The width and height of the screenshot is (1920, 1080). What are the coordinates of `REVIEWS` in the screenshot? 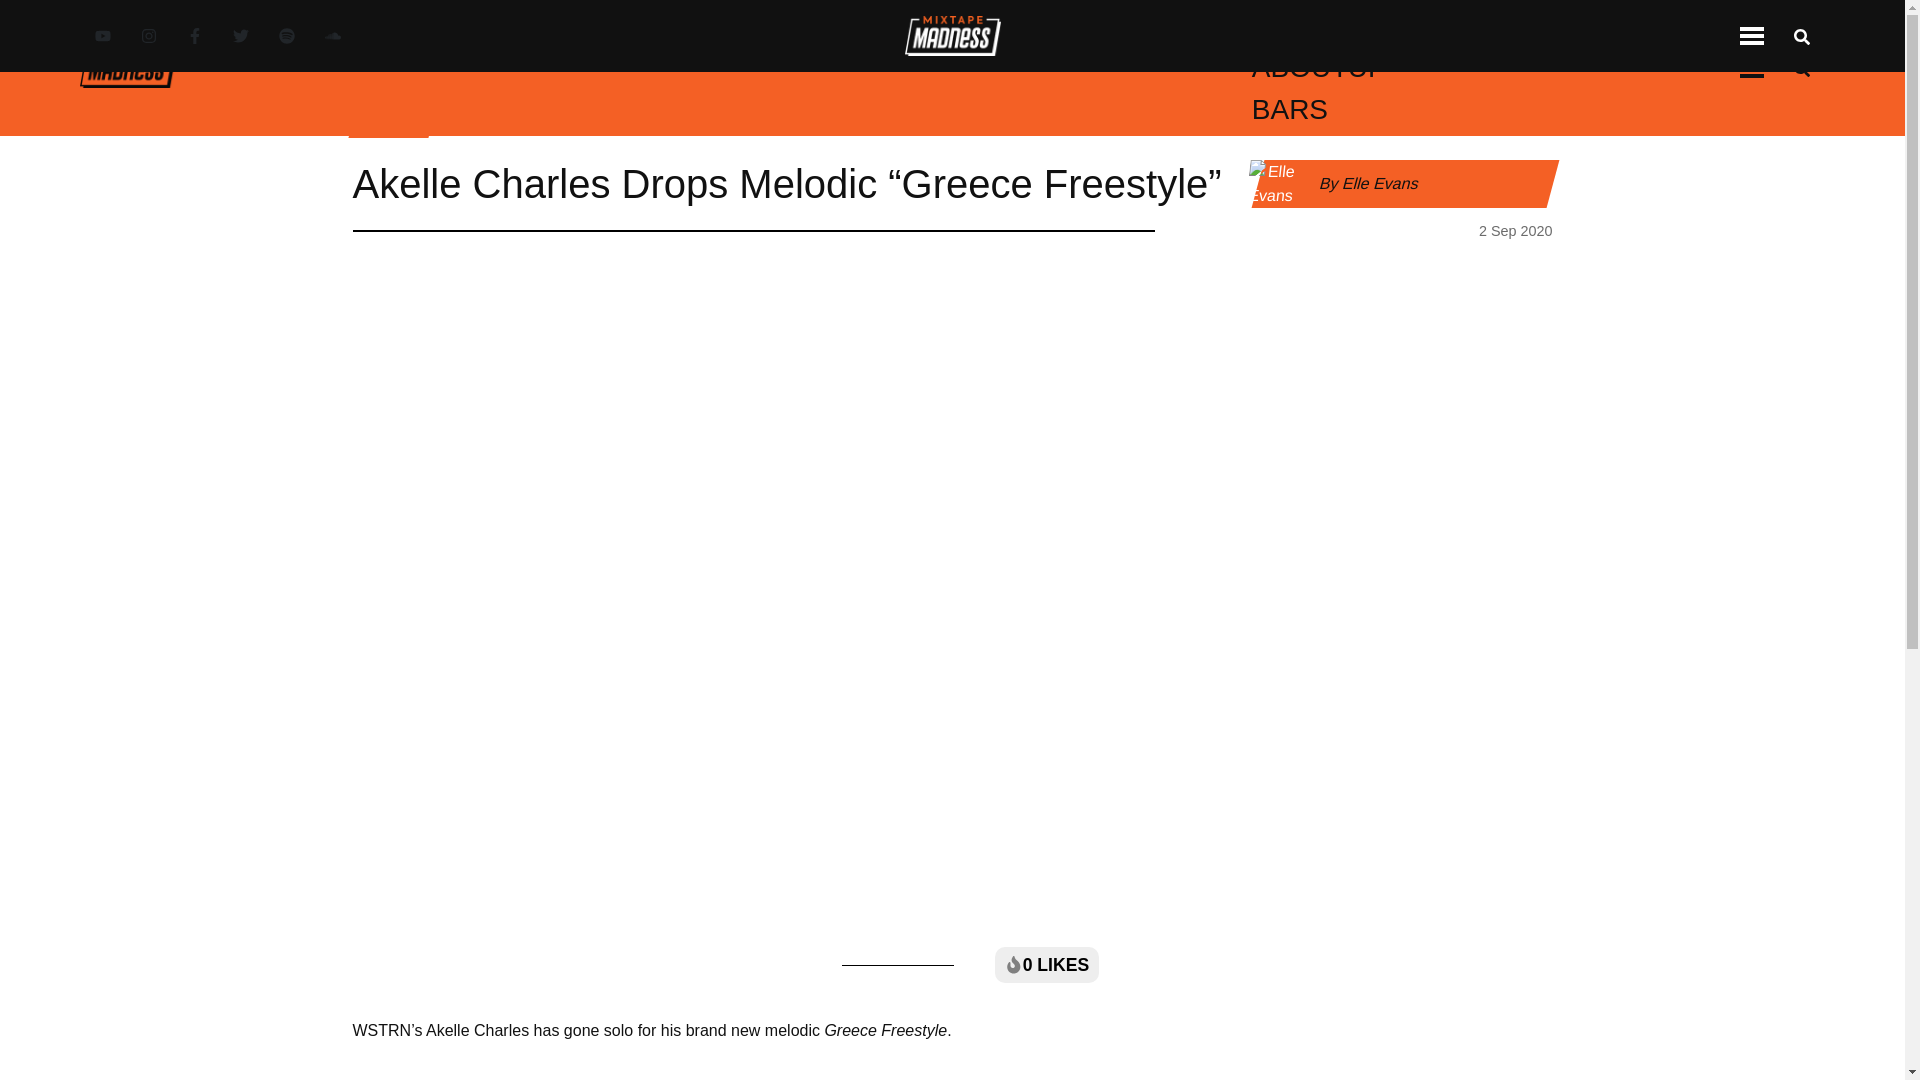 It's located at (1187, 26).